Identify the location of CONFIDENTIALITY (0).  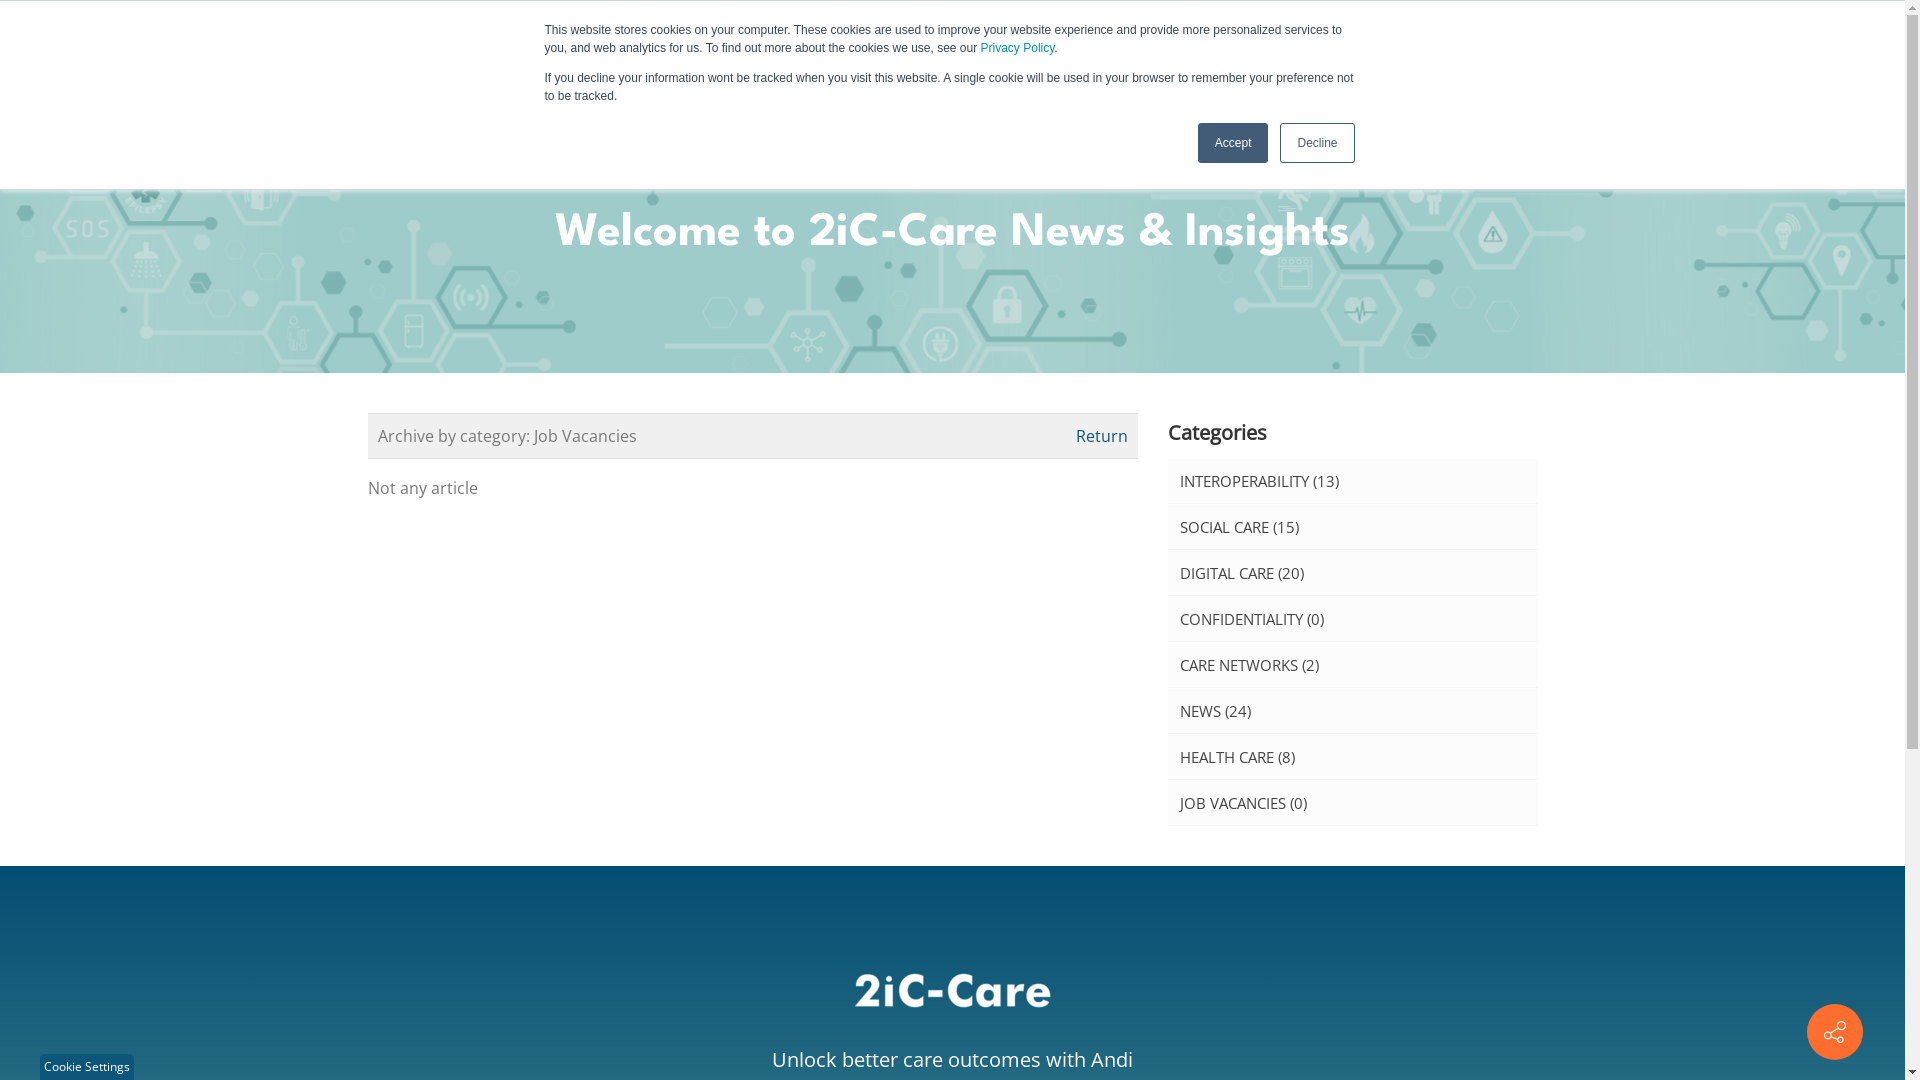
(1353, 619).